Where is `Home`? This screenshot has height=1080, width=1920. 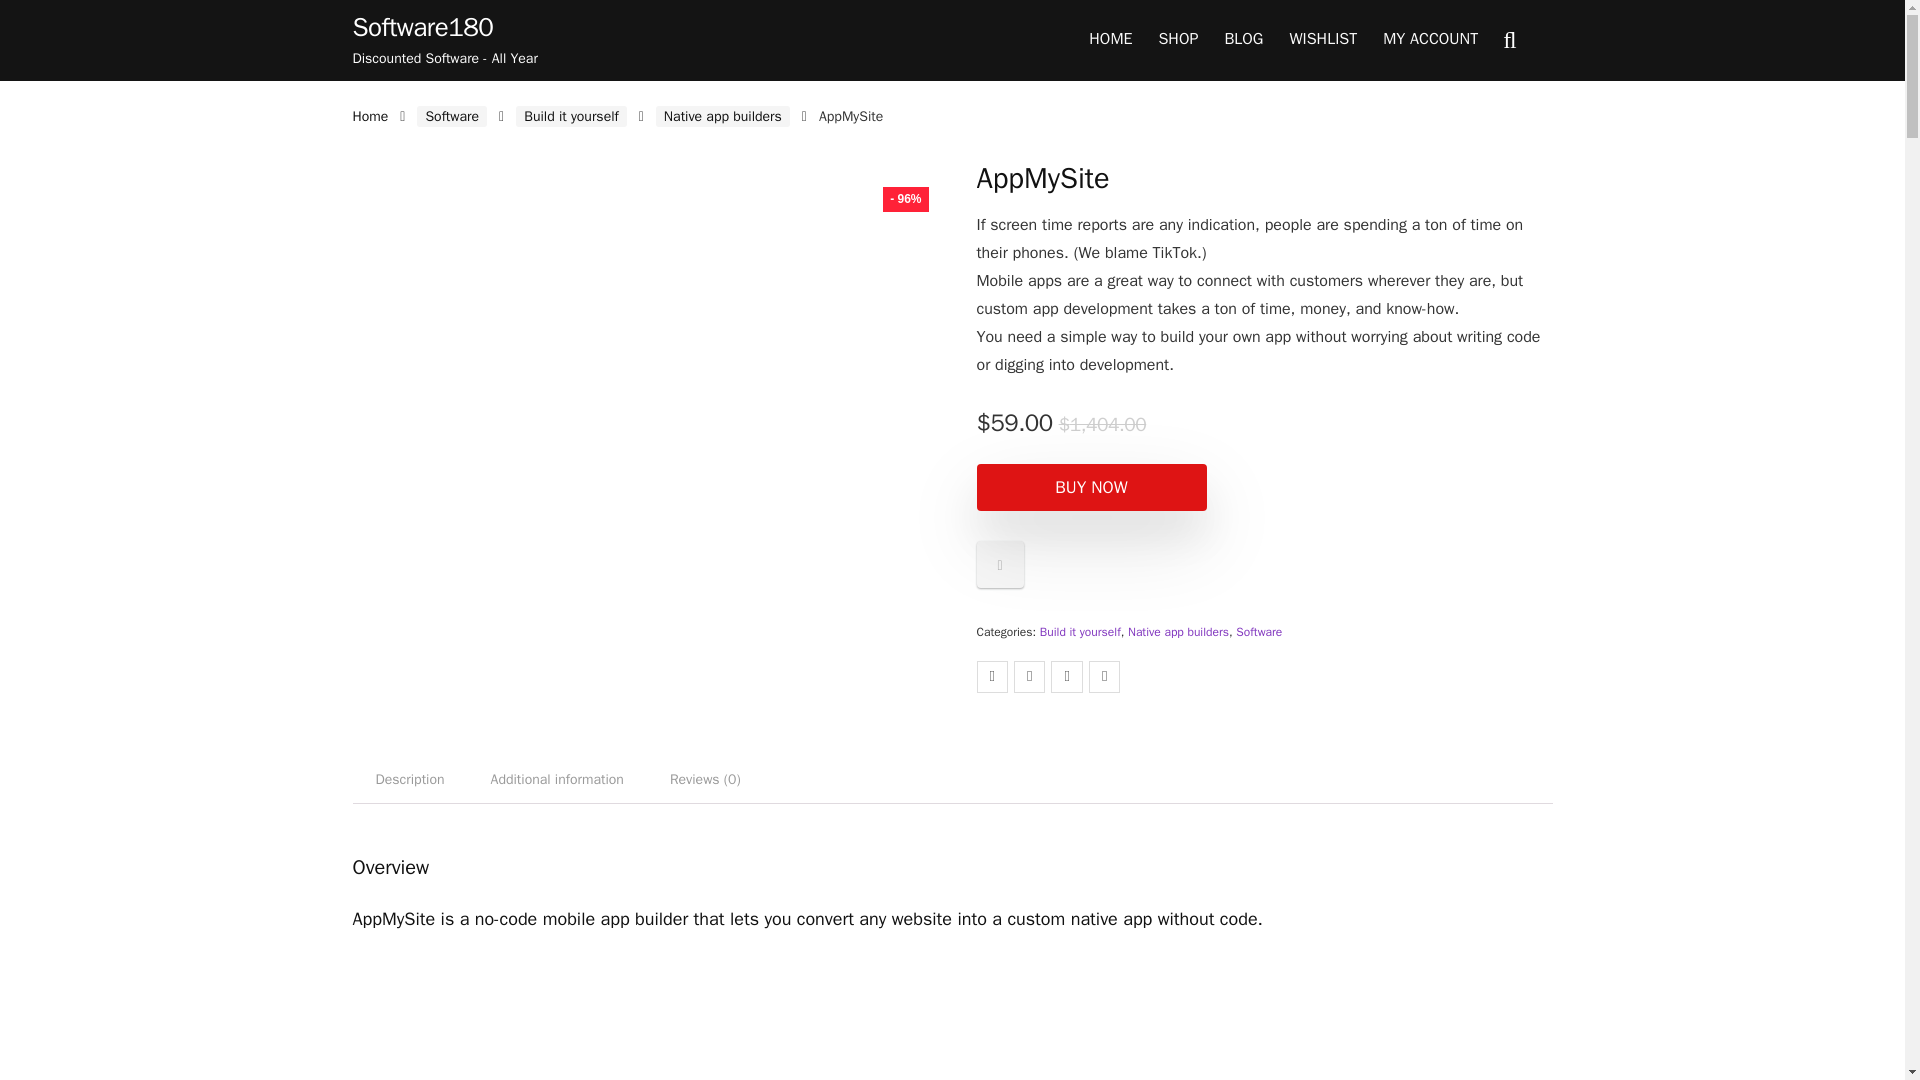 Home is located at coordinates (369, 116).